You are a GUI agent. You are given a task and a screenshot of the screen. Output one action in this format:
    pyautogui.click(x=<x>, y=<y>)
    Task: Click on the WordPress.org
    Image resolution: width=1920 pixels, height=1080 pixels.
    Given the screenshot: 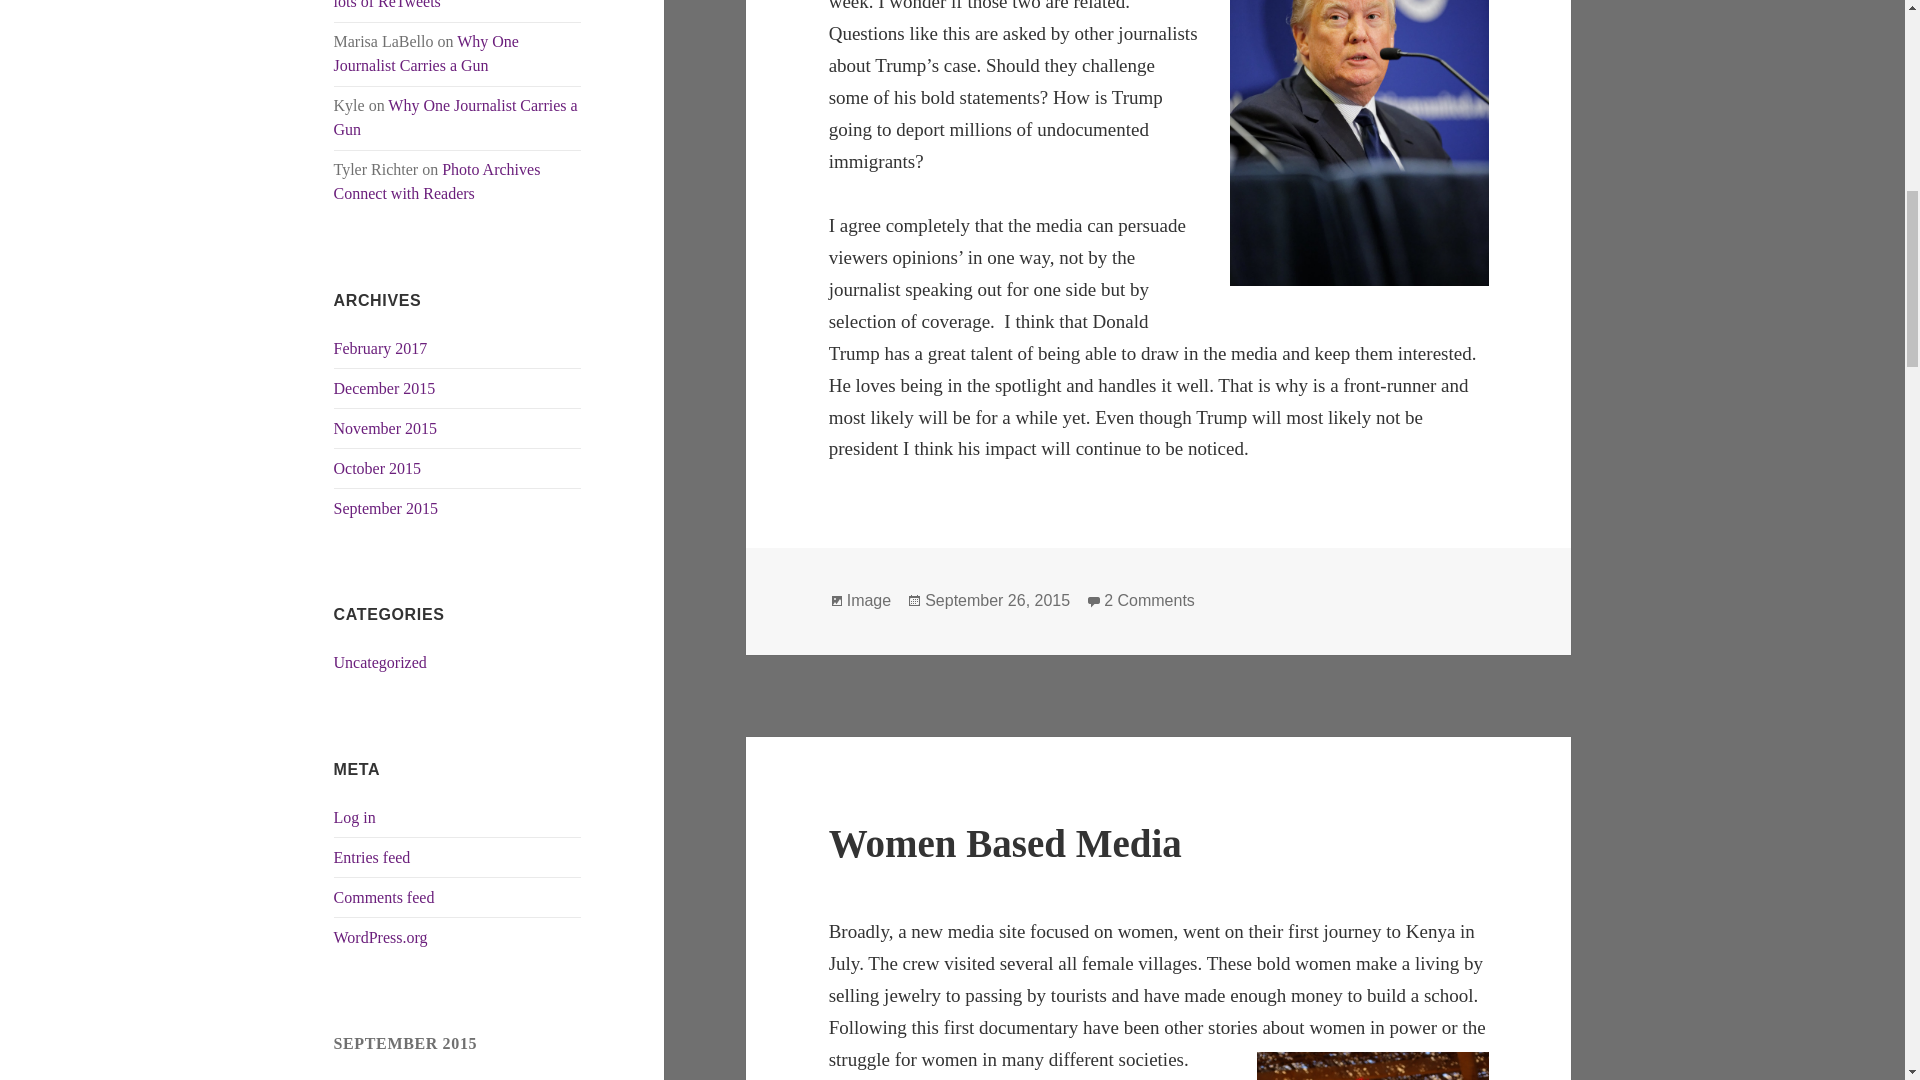 What is the action you would take?
    pyautogui.click(x=381, y=937)
    